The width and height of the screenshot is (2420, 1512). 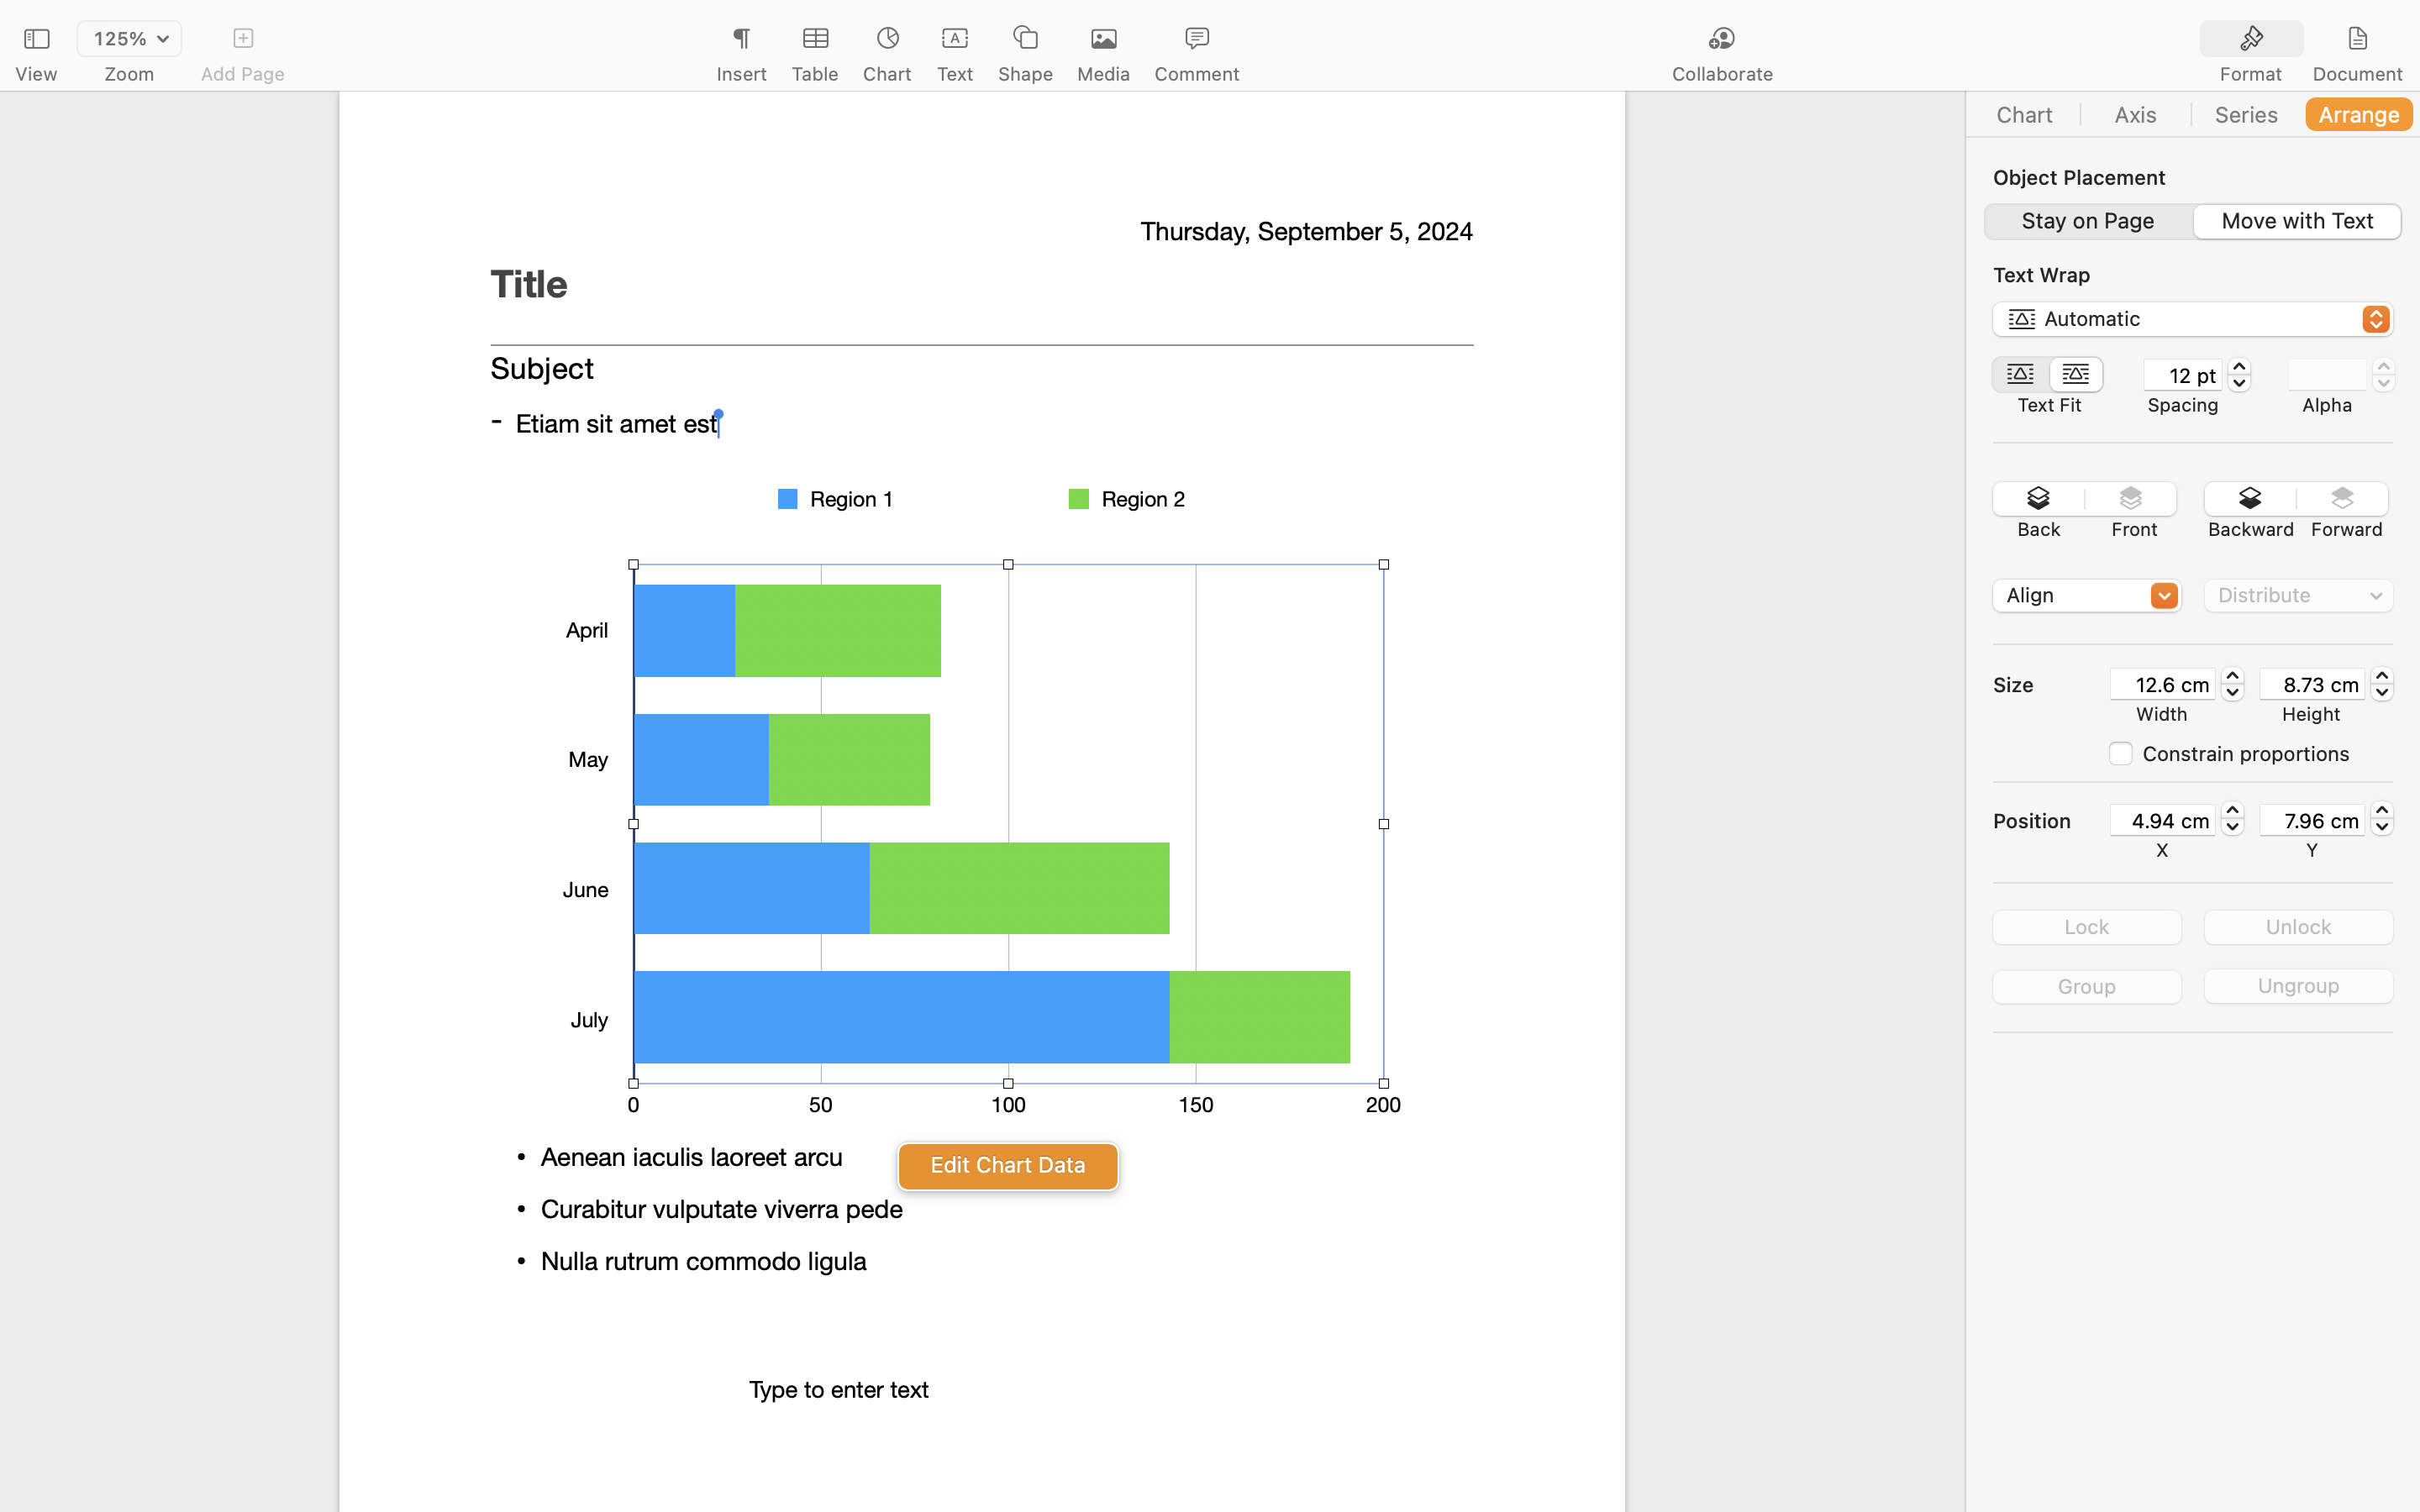 I want to click on <AXUIElement 0x28a55f2a0> {pid=1482}, so click(x=2193, y=114).